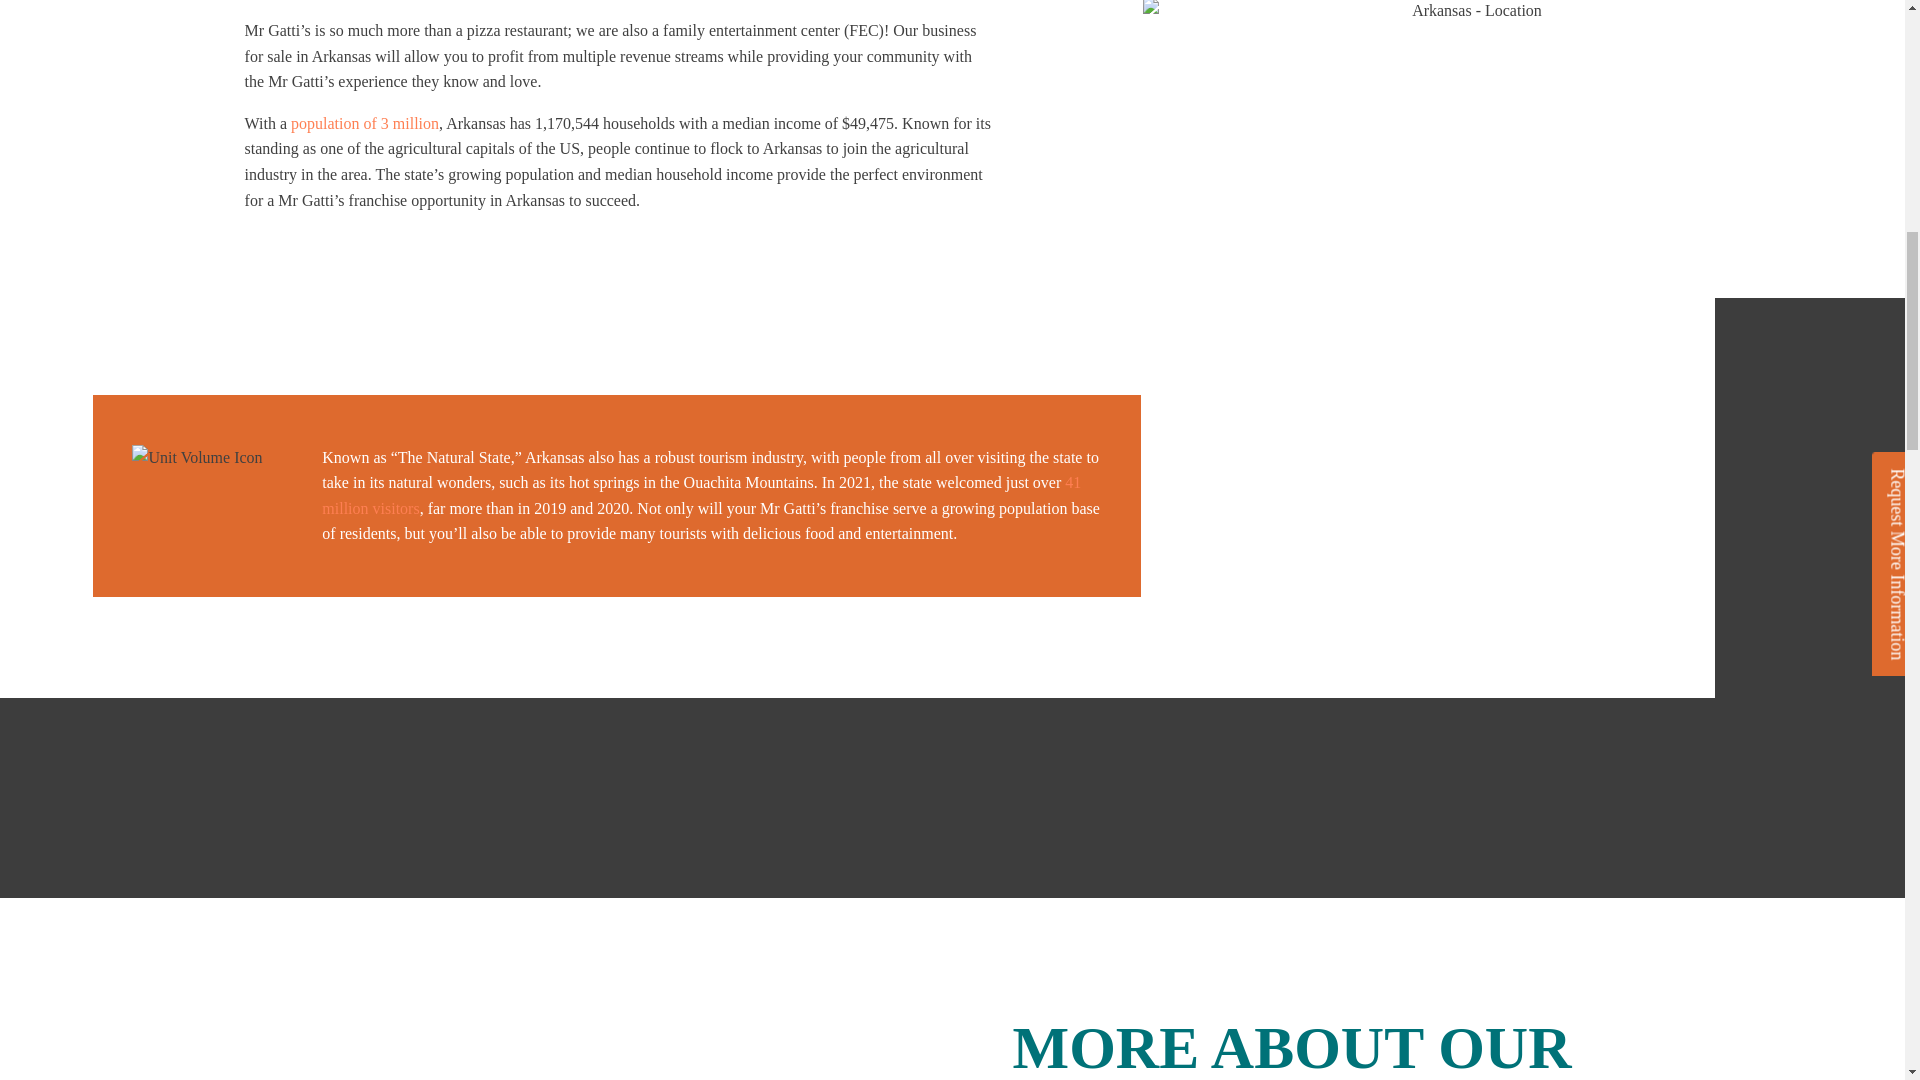  What do you see at coordinates (701, 496) in the screenshot?
I see `41 million visitors` at bounding box center [701, 496].